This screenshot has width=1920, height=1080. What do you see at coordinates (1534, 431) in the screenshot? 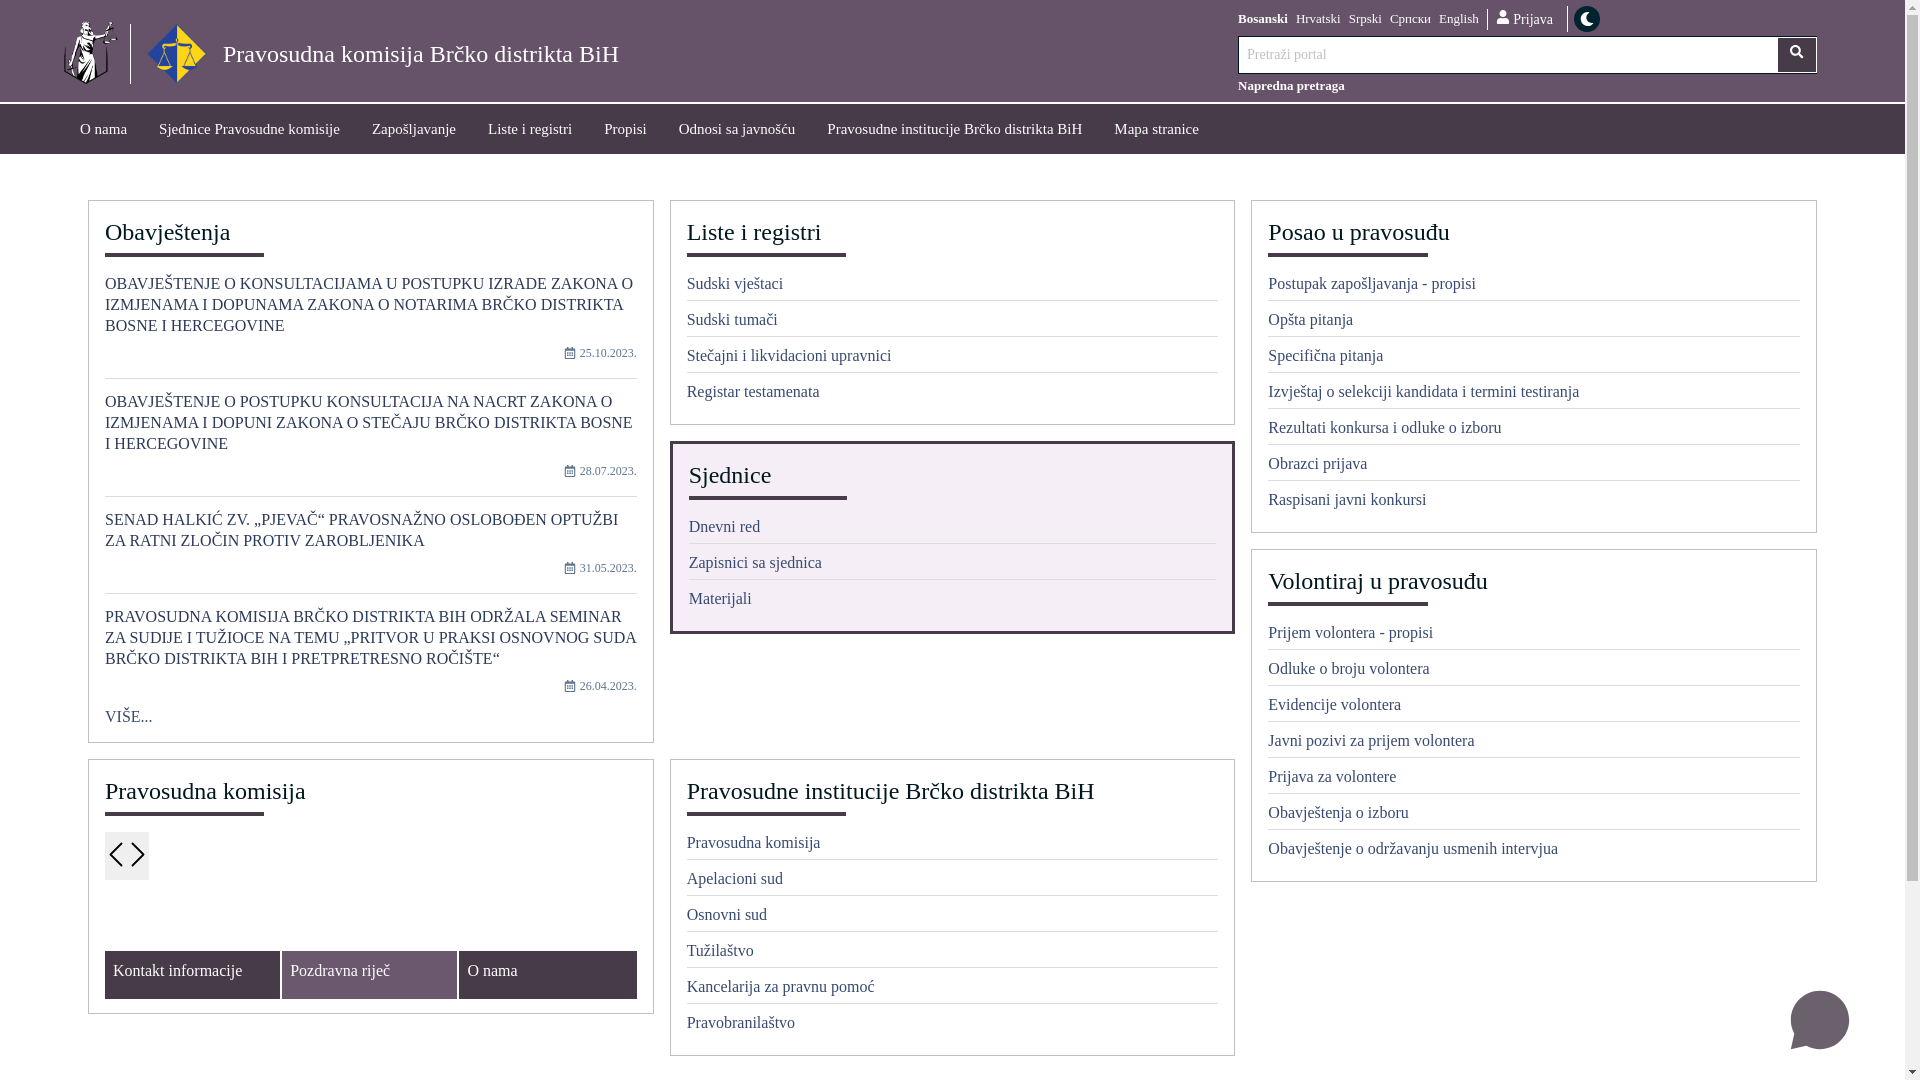
I see `Rezultati konkursa i odluke o izboru` at bounding box center [1534, 431].